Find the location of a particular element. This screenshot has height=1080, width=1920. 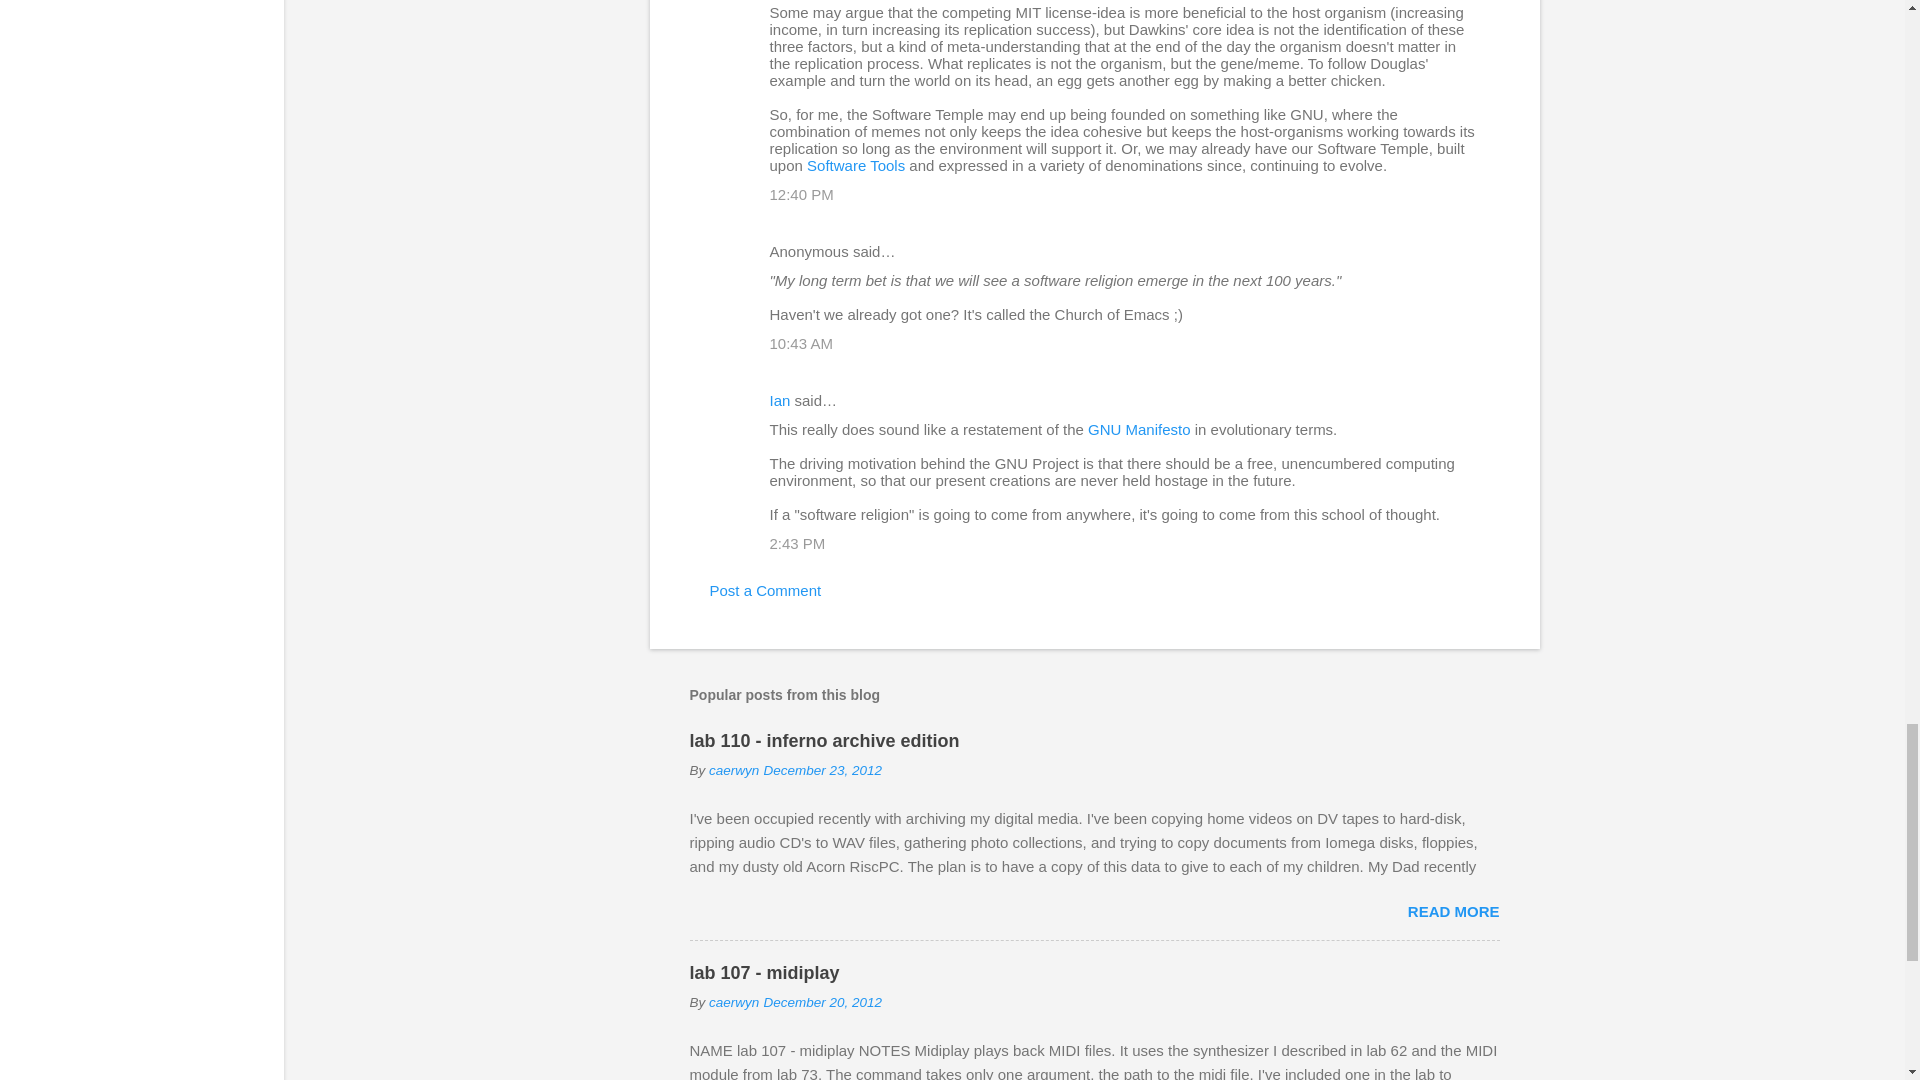

GNU Manifesto is located at coordinates (1139, 430).